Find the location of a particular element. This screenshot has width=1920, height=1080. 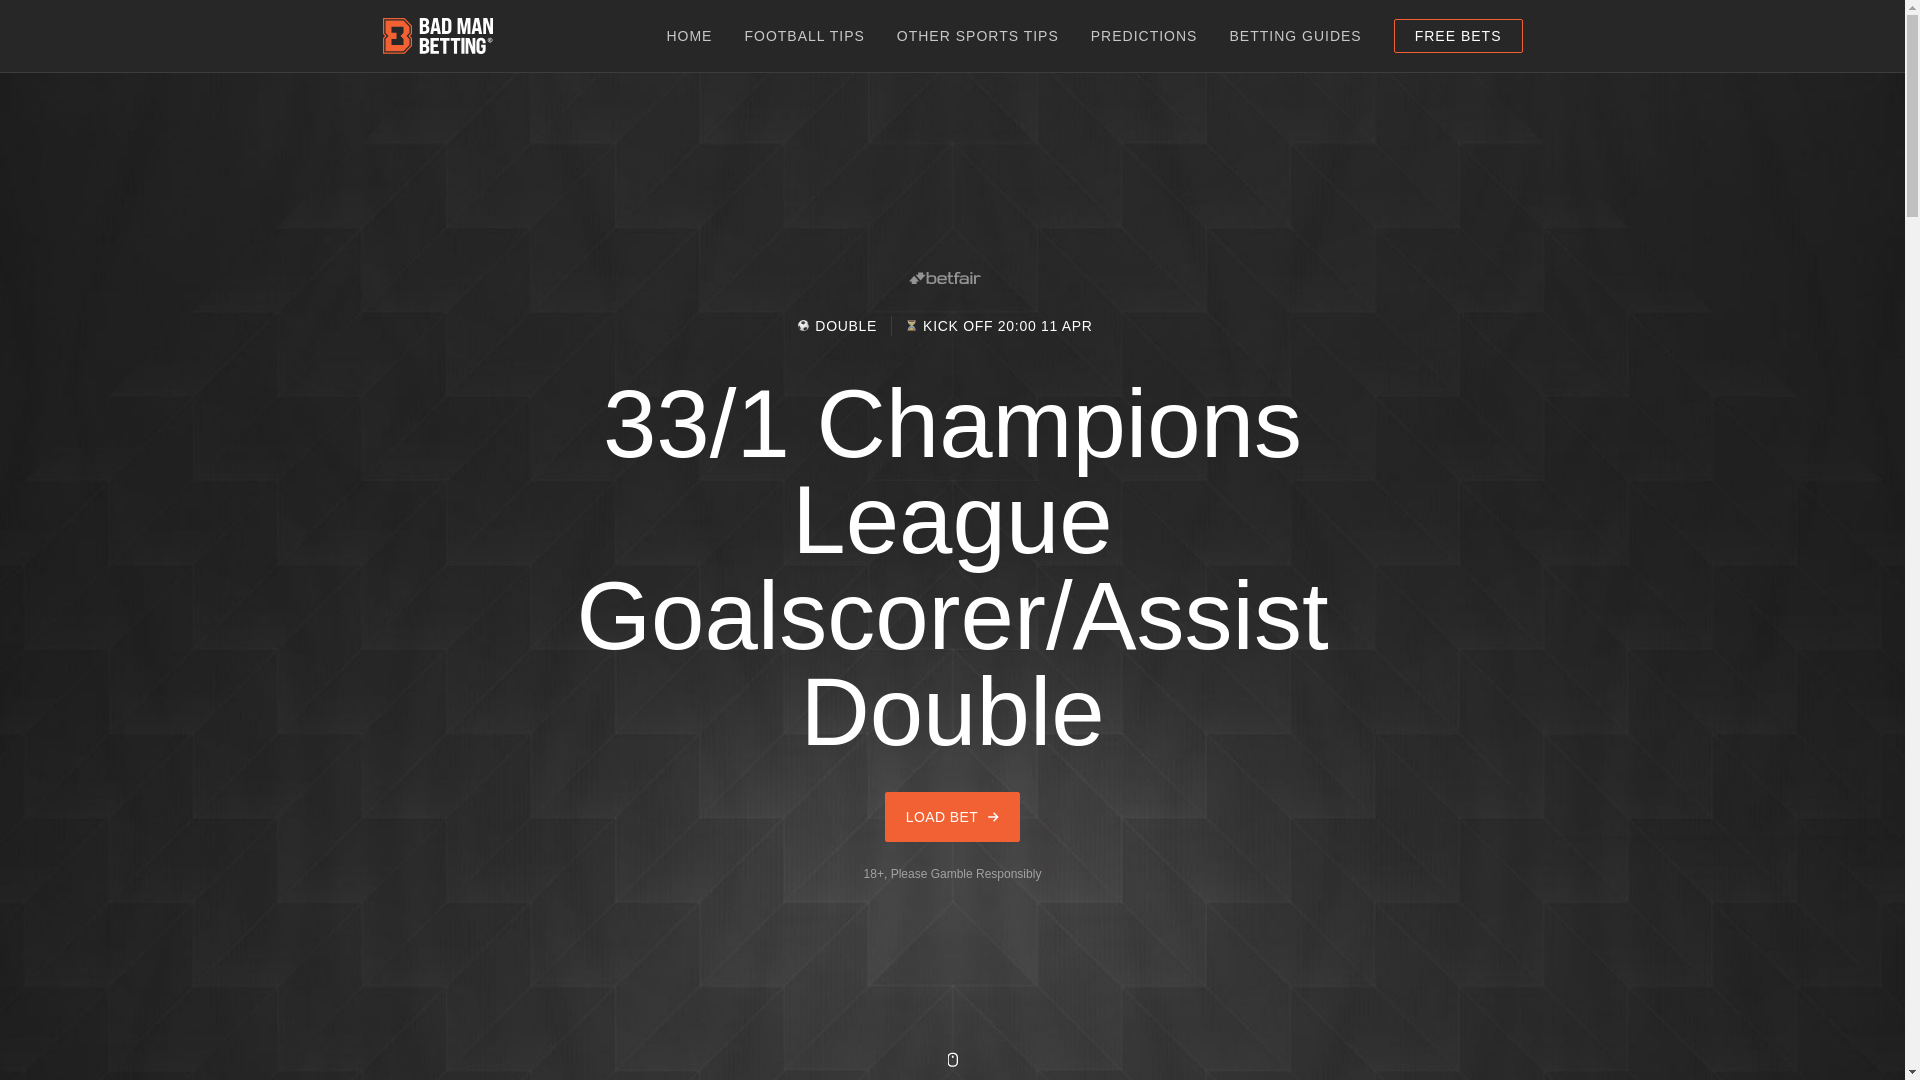

PREDICTIONS is located at coordinates (1144, 36).